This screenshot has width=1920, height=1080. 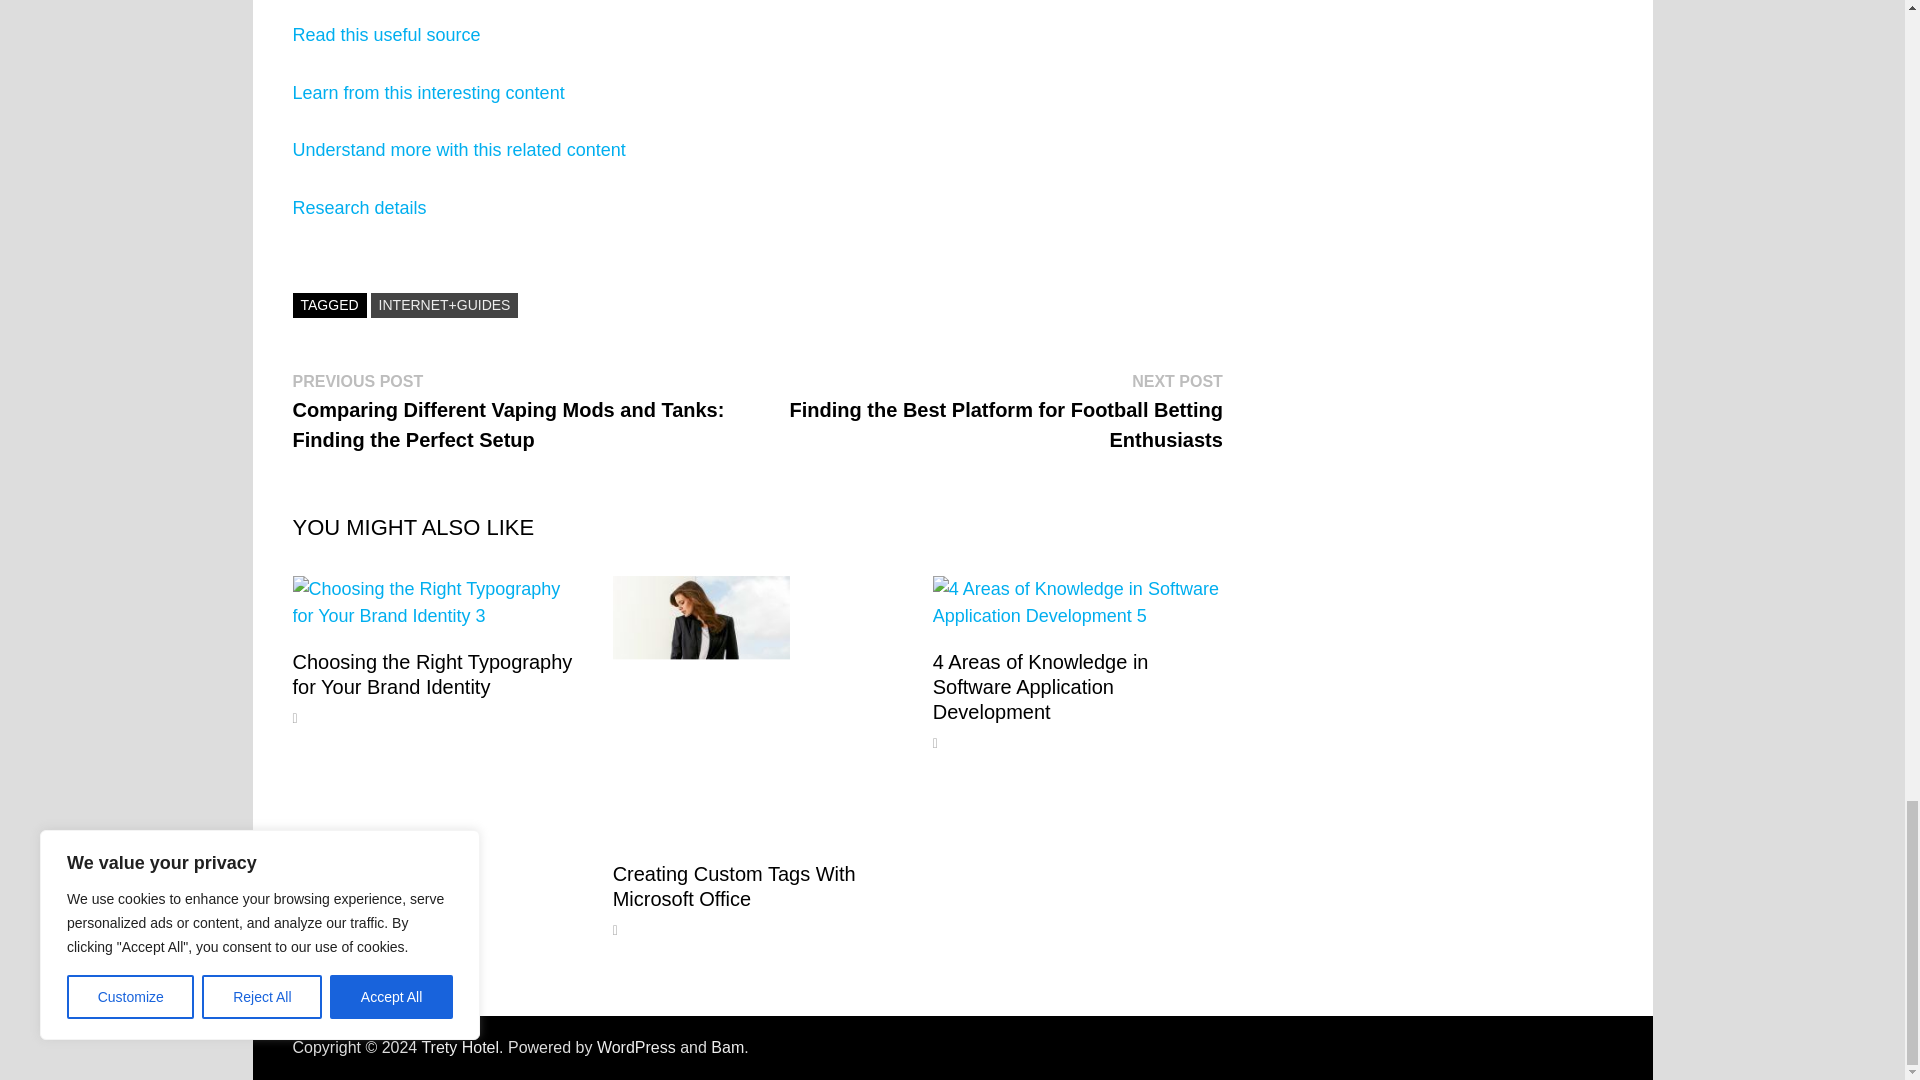 What do you see at coordinates (458, 150) in the screenshot?
I see `Understand more with this related content` at bounding box center [458, 150].